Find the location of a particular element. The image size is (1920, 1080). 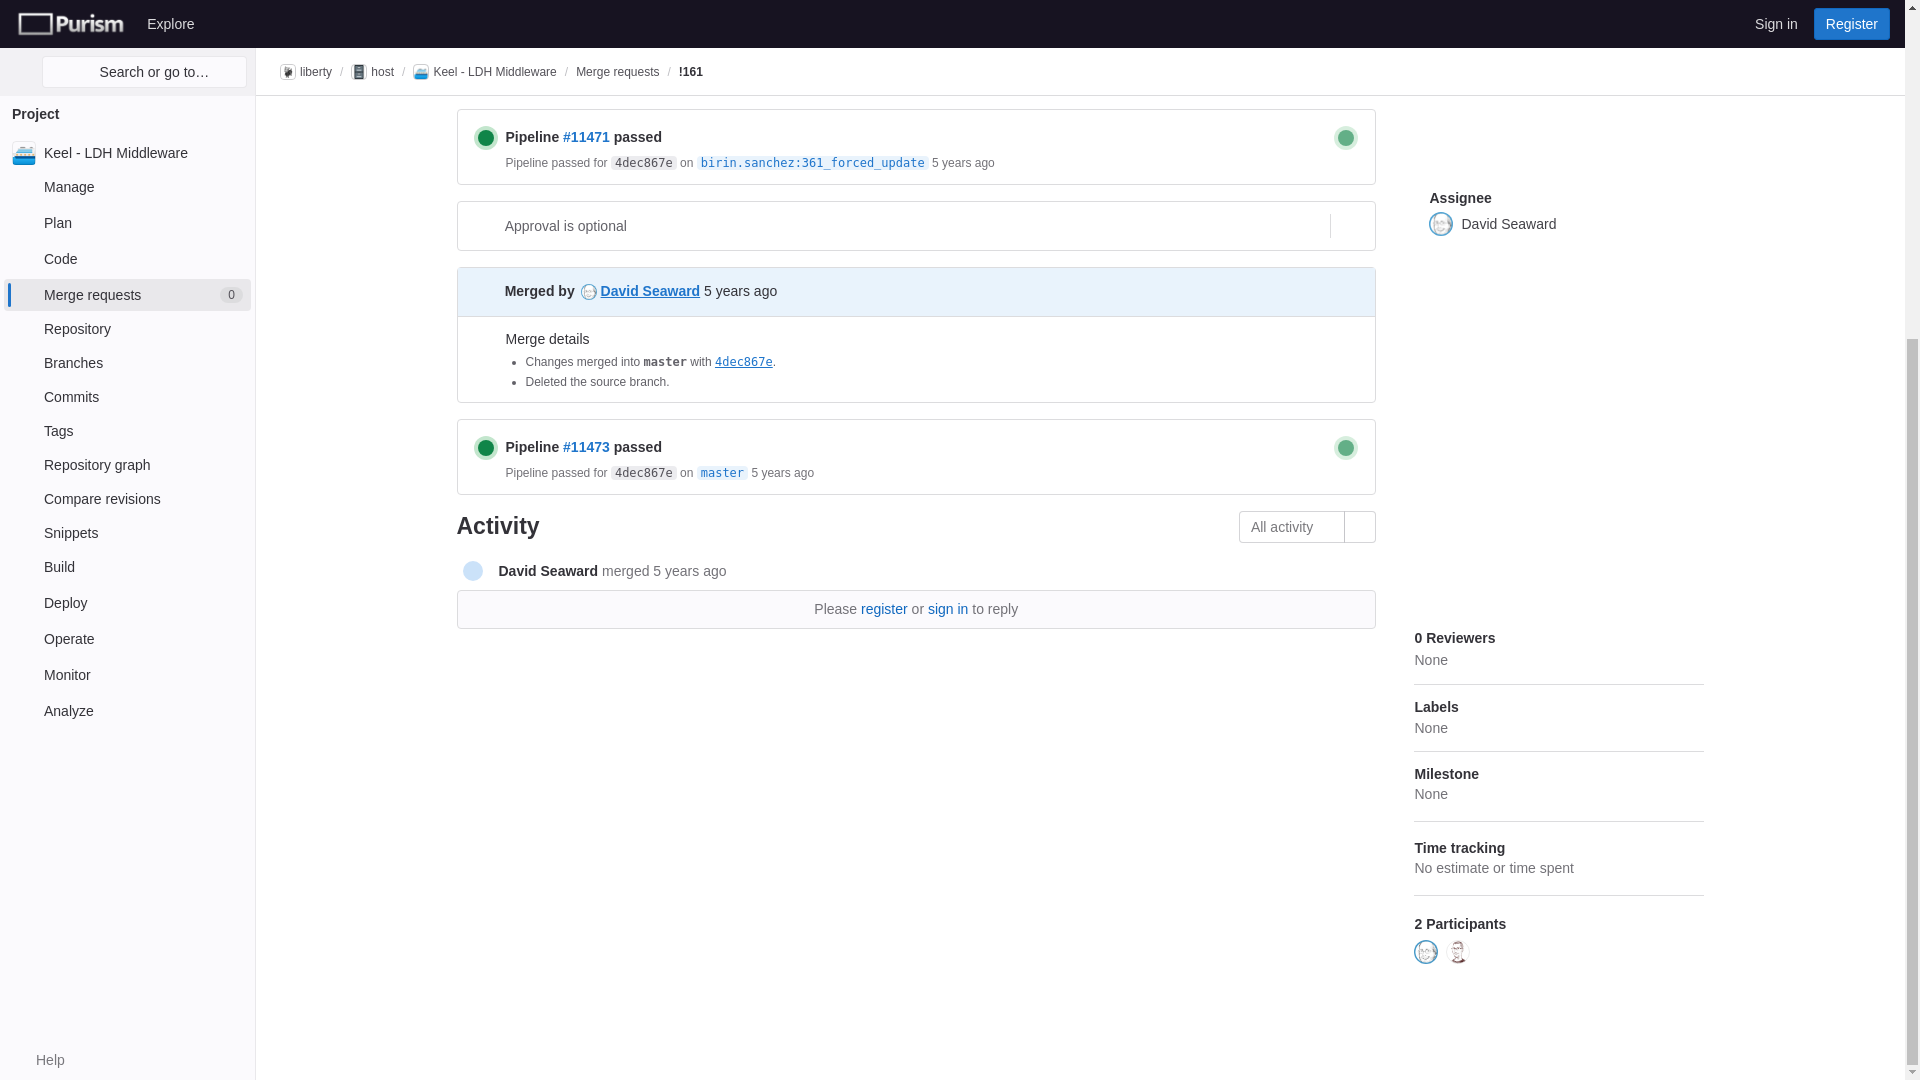

Passed is located at coordinates (486, 138).